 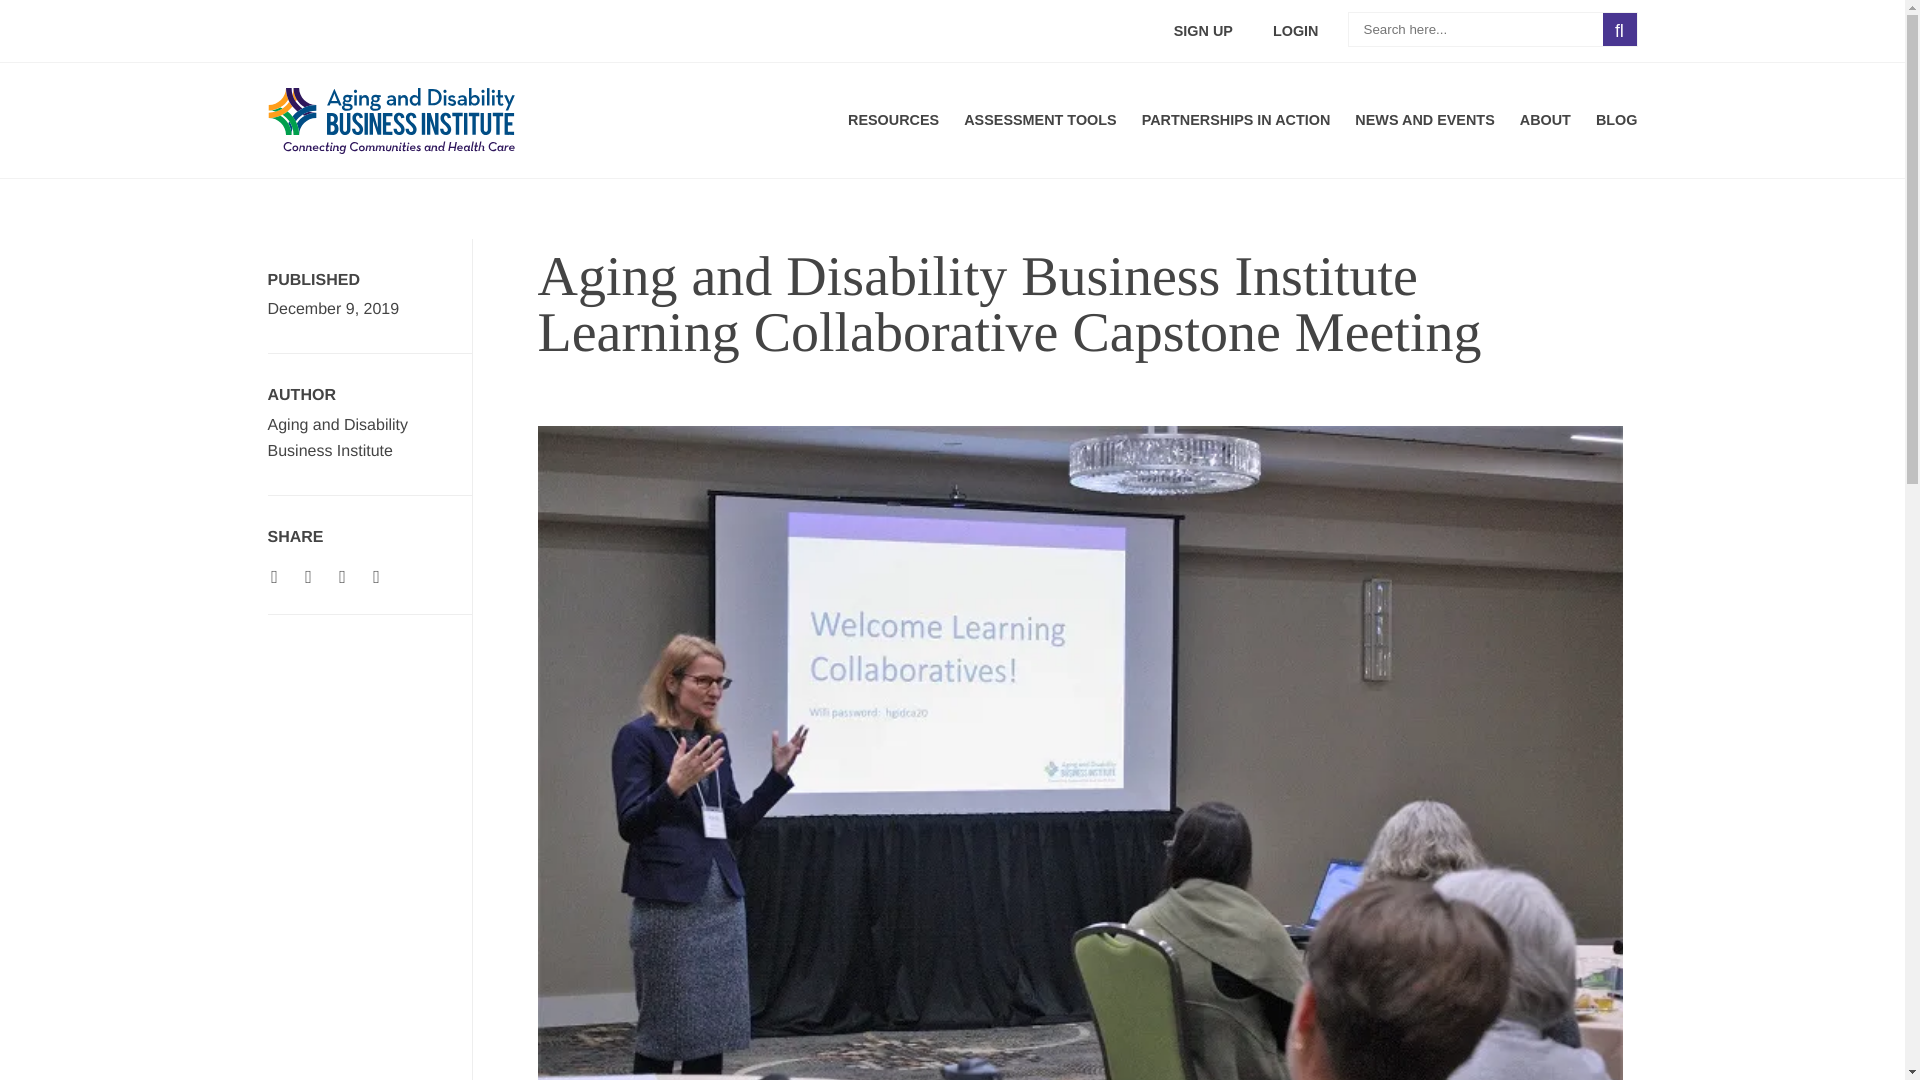 What do you see at coordinates (1424, 119) in the screenshot?
I see `NEWS AND EVENTS` at bounding box center [1424, 119].